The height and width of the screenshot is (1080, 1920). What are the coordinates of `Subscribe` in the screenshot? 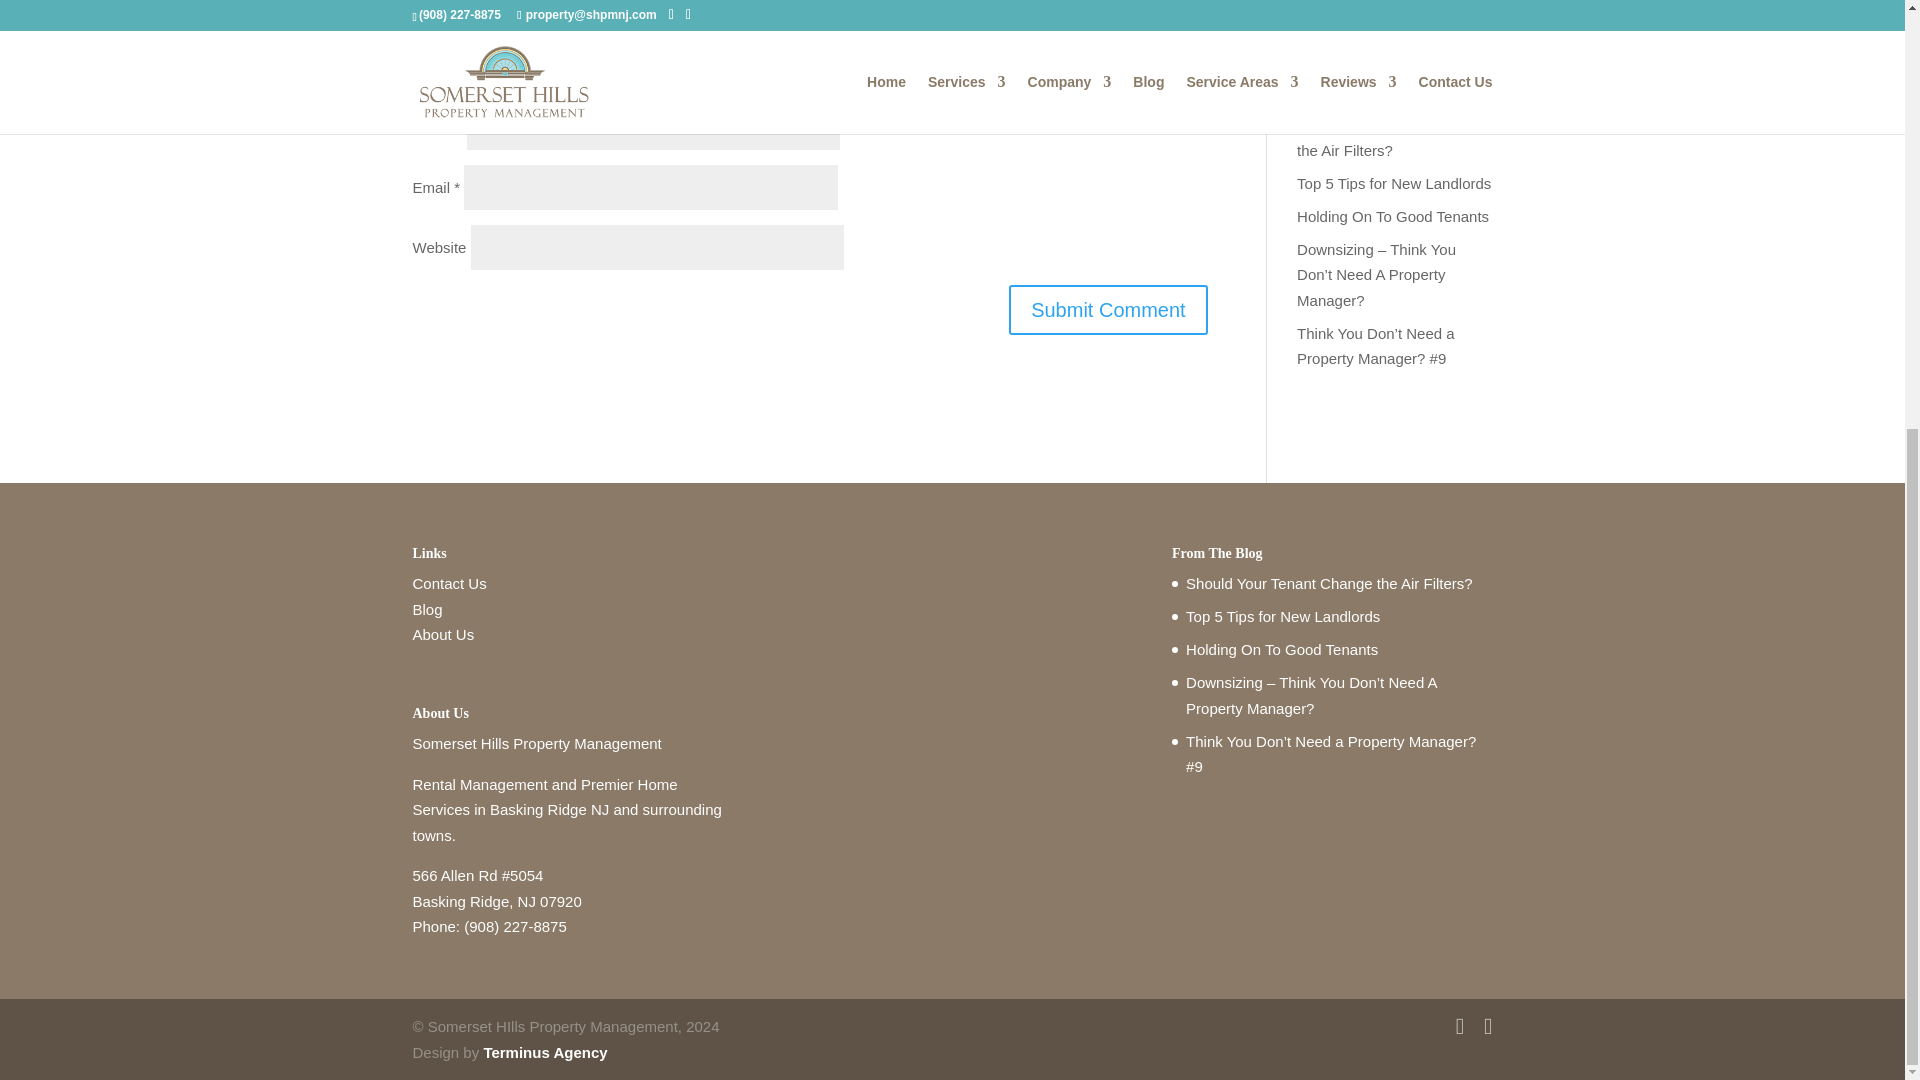 It's located at (1352, 14).